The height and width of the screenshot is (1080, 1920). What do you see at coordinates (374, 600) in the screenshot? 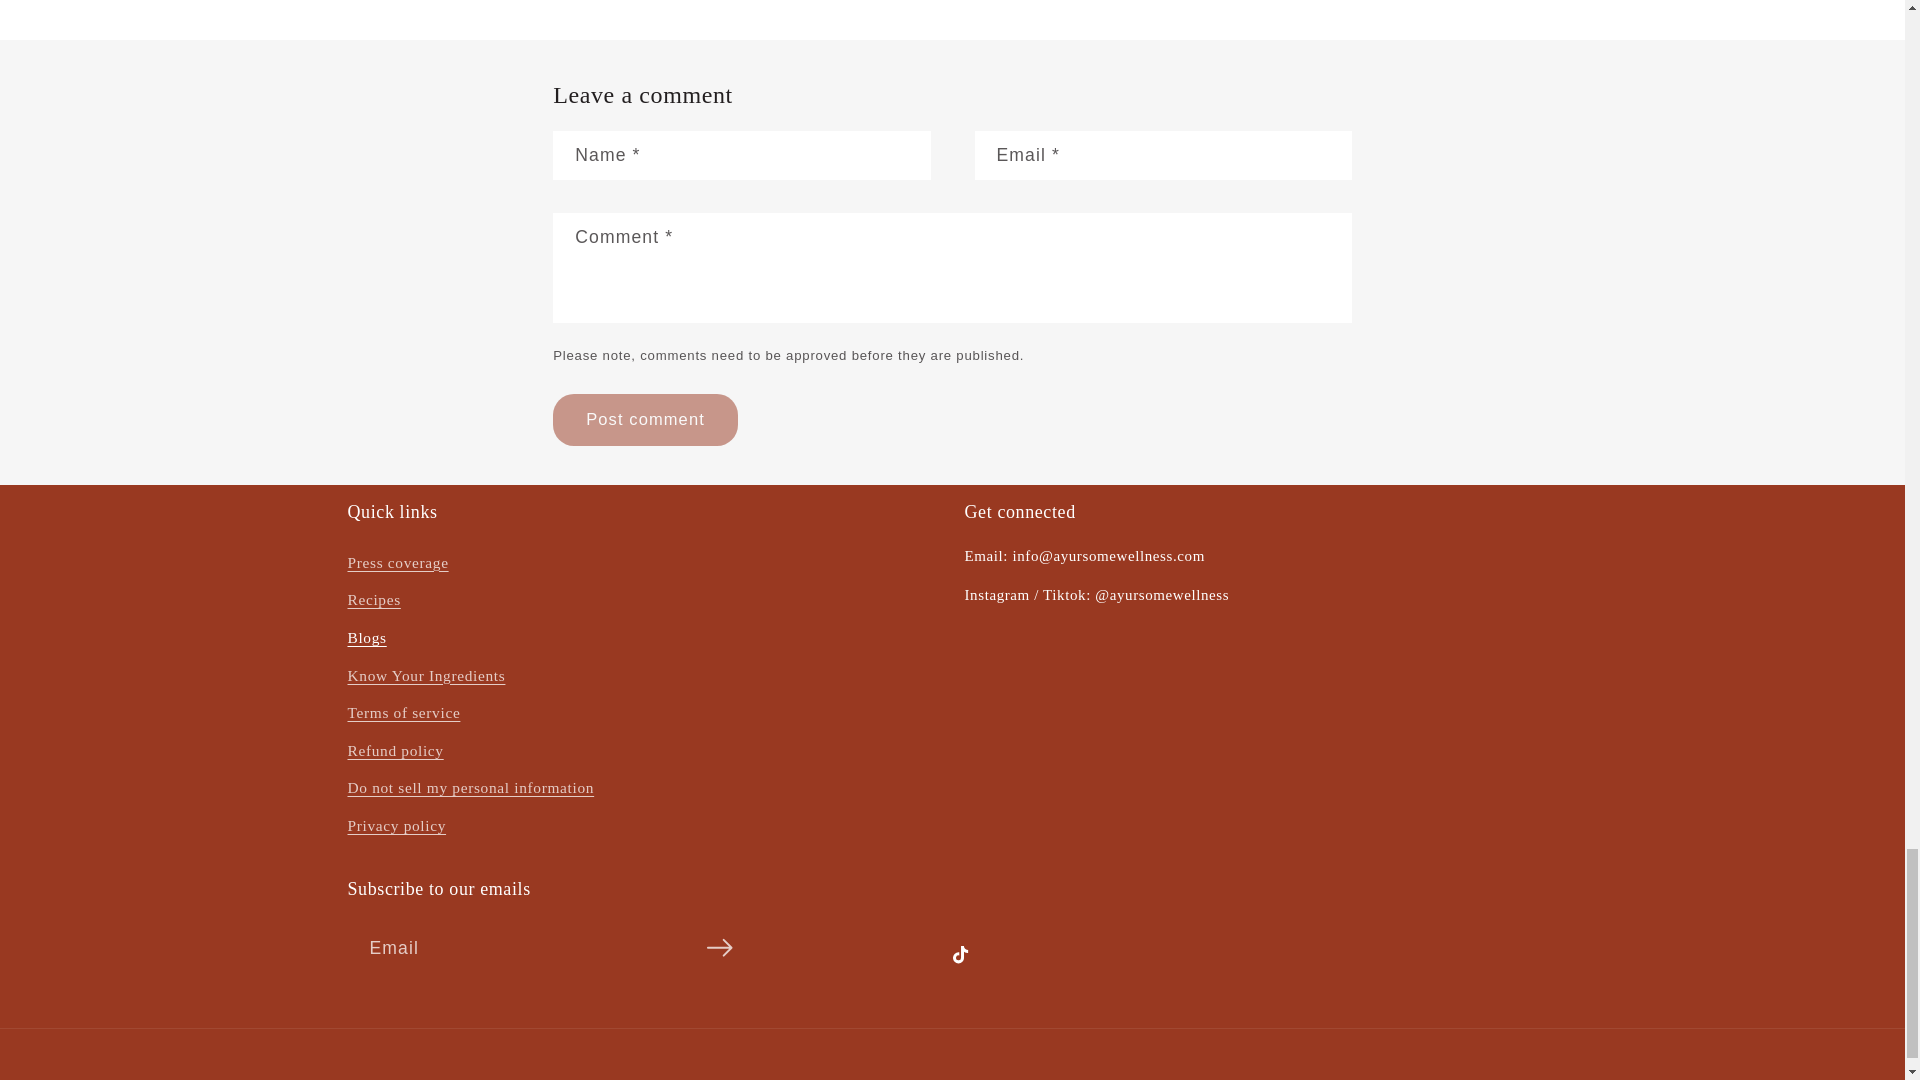
I see `Recipes` at bounding box center [374, 600].